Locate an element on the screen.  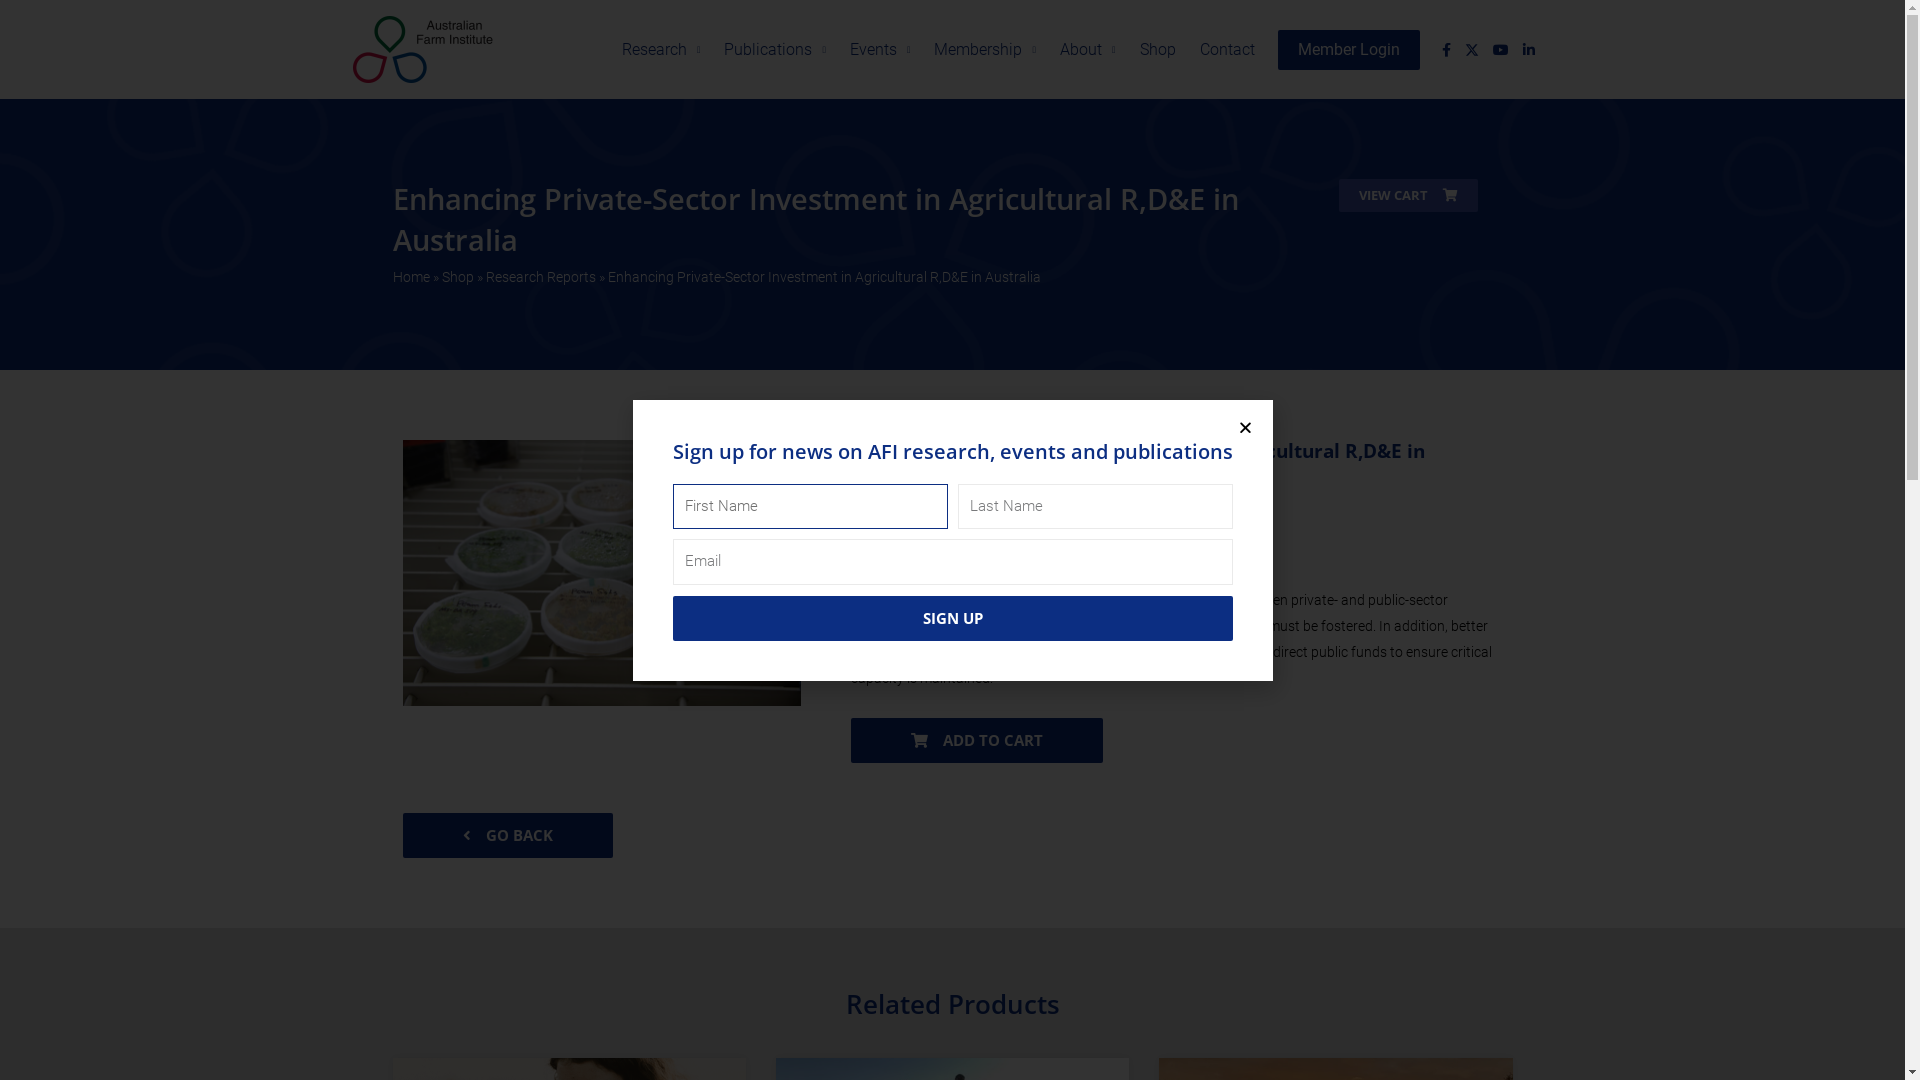
Shop is located at coordinates (458, 277).